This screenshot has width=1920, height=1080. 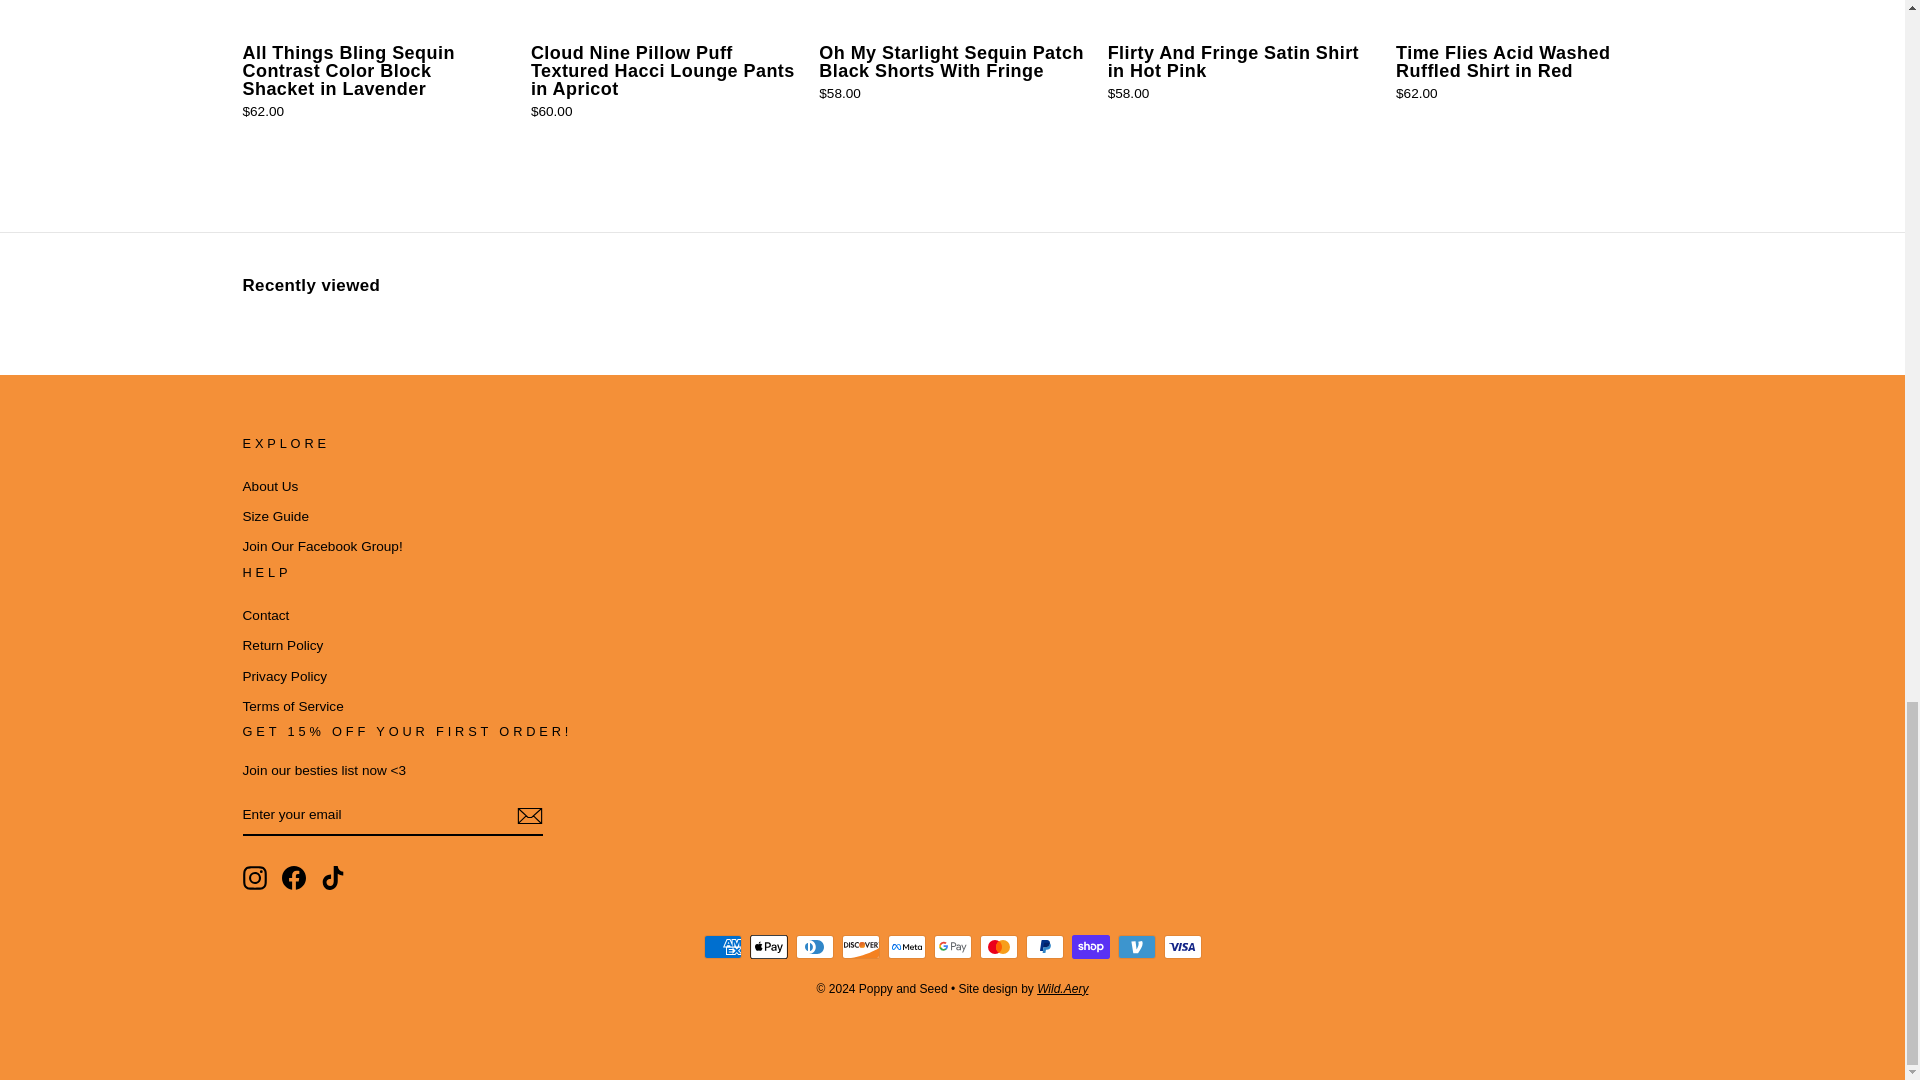 What do you see at coordinates (952, 947) in the screenshot?
I see `Google Pay` at bounding box center [952, 947].